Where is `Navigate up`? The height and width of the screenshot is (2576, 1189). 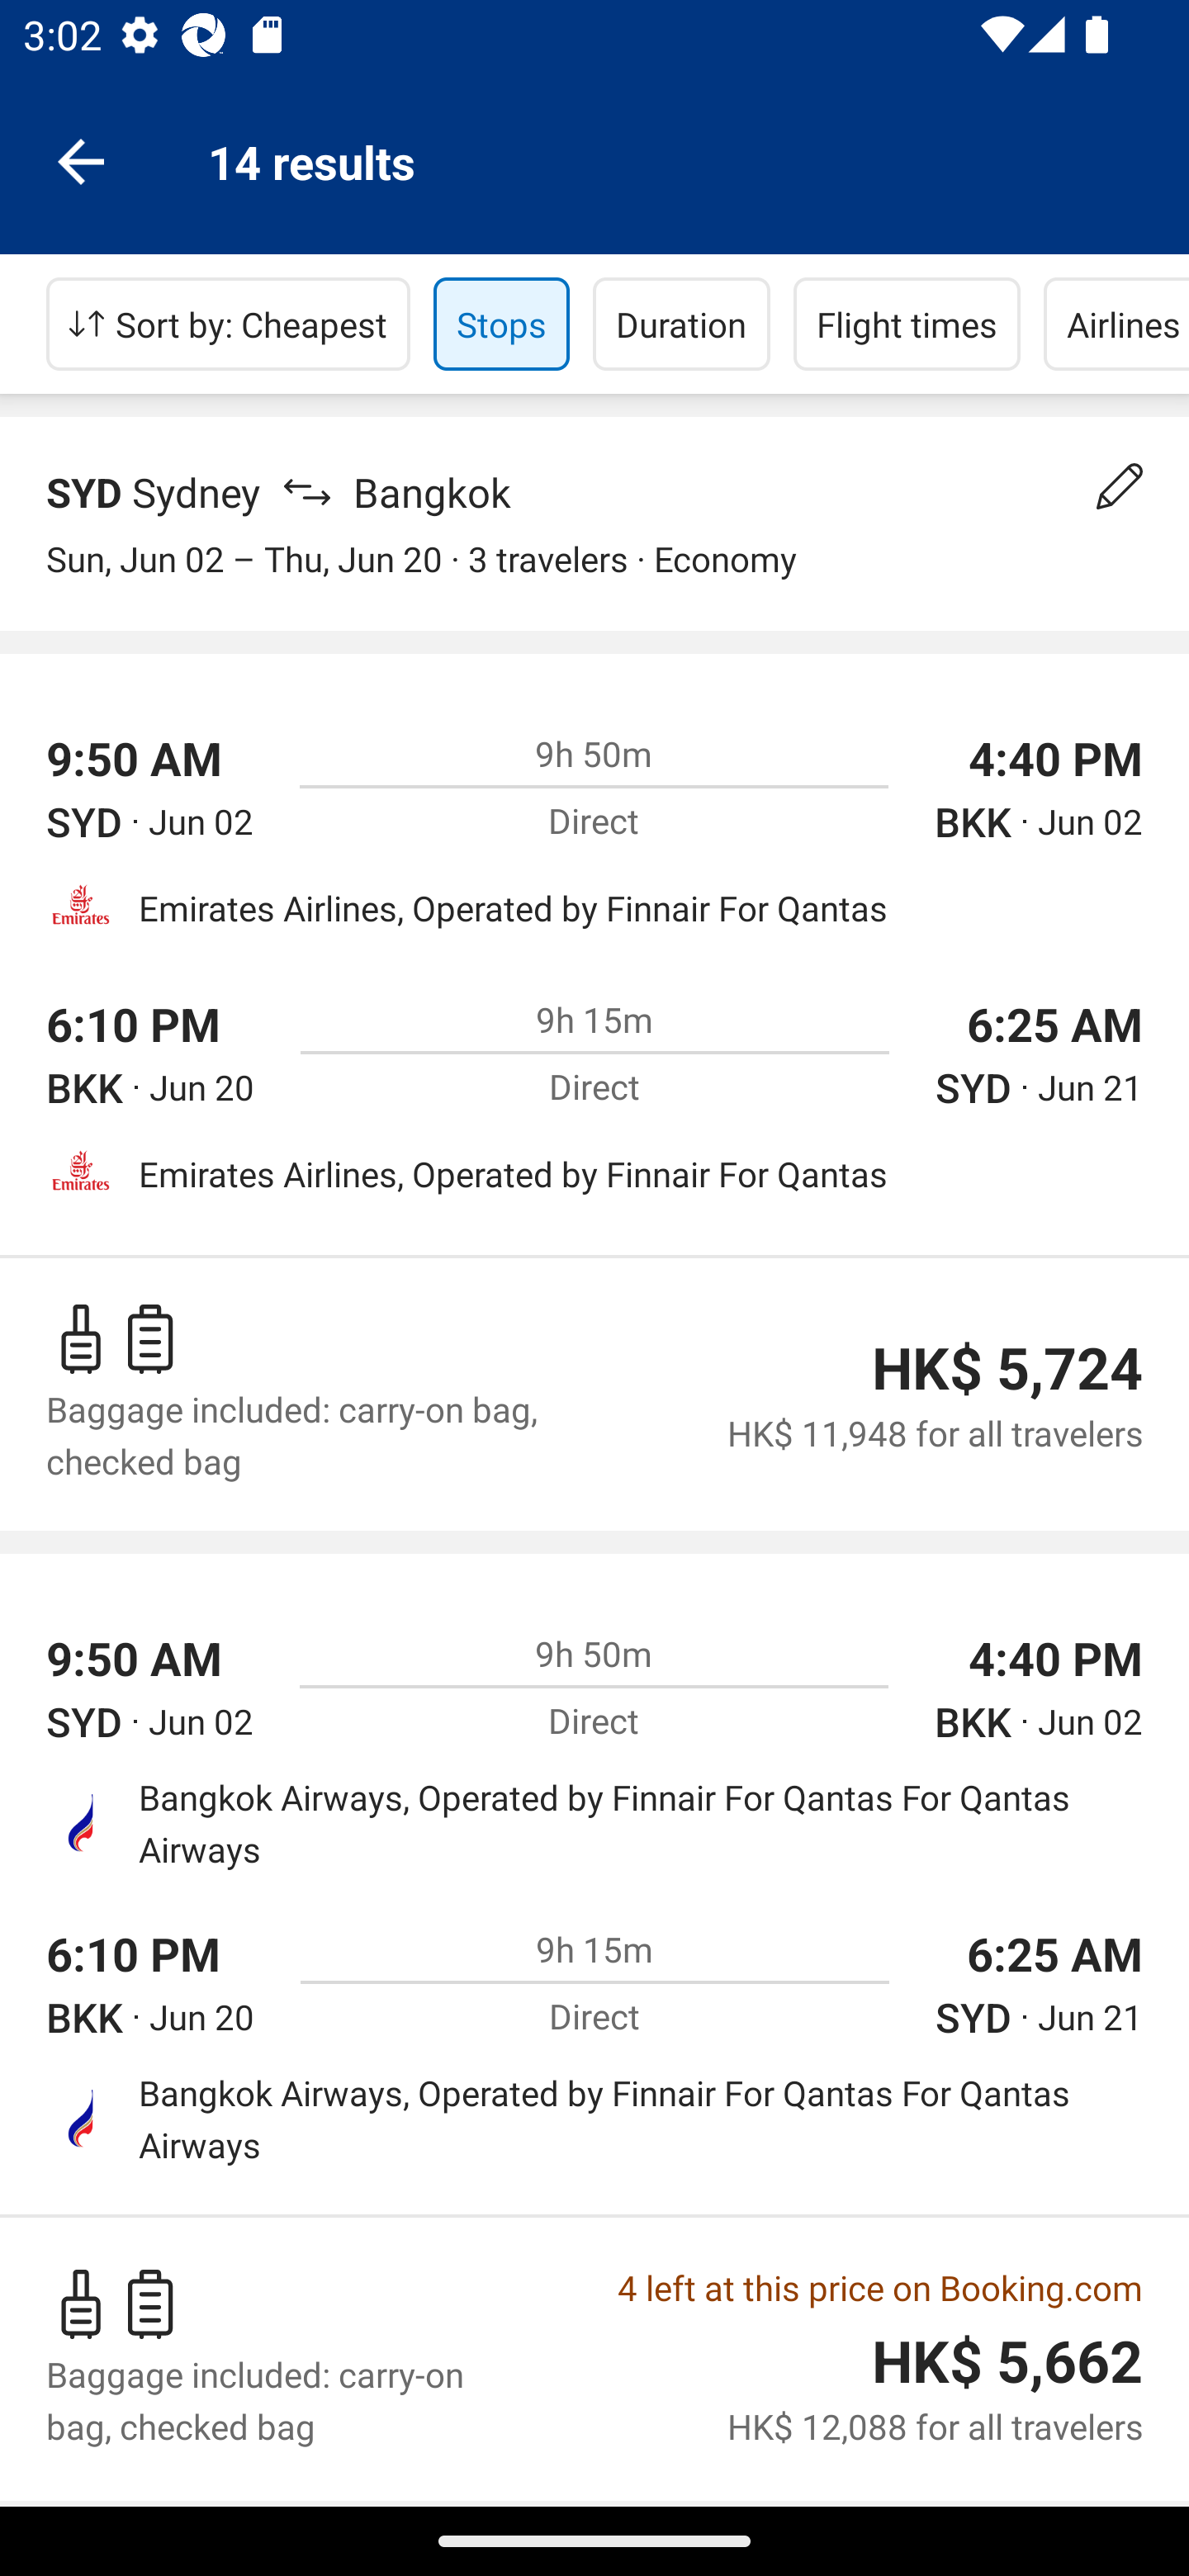
Navigate up is located at coordinates (81, 160).